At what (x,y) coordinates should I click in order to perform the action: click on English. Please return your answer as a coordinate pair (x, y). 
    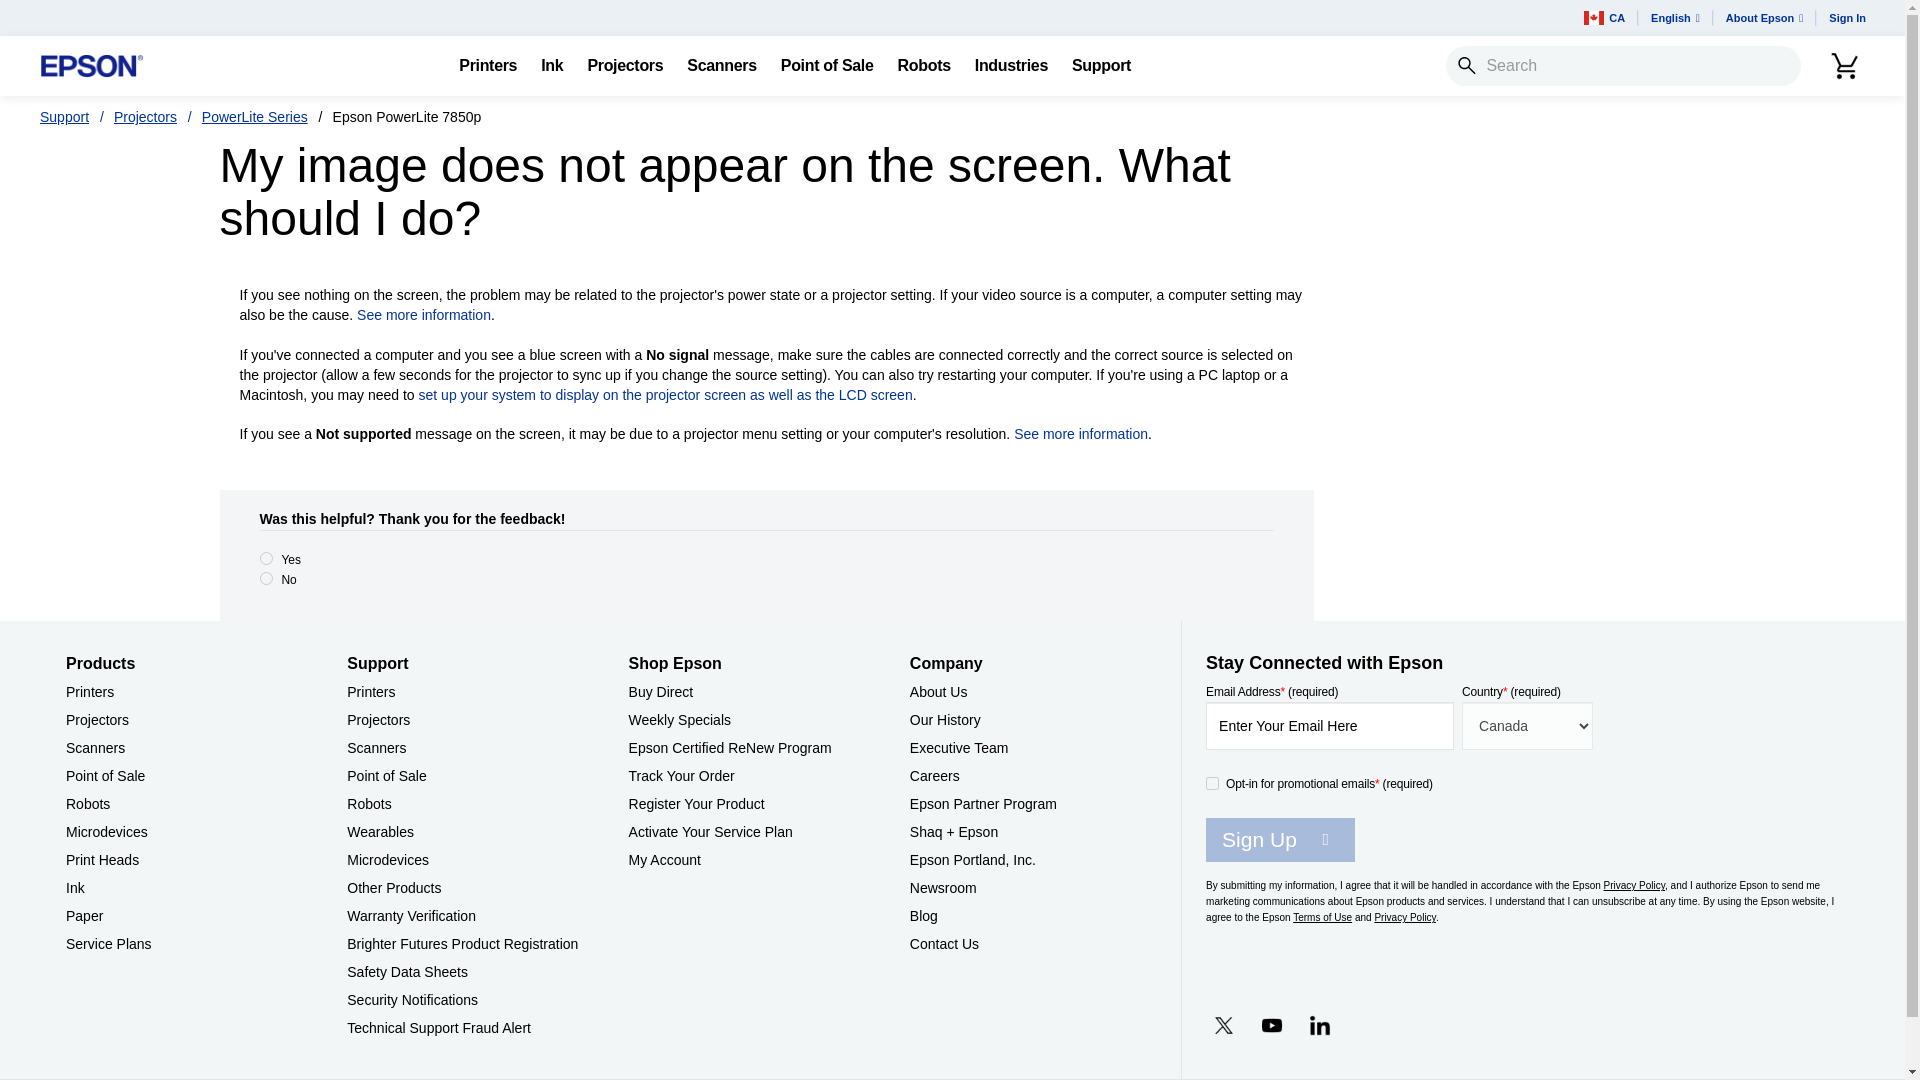
    Looking at the image, I should click on (1676, 18).